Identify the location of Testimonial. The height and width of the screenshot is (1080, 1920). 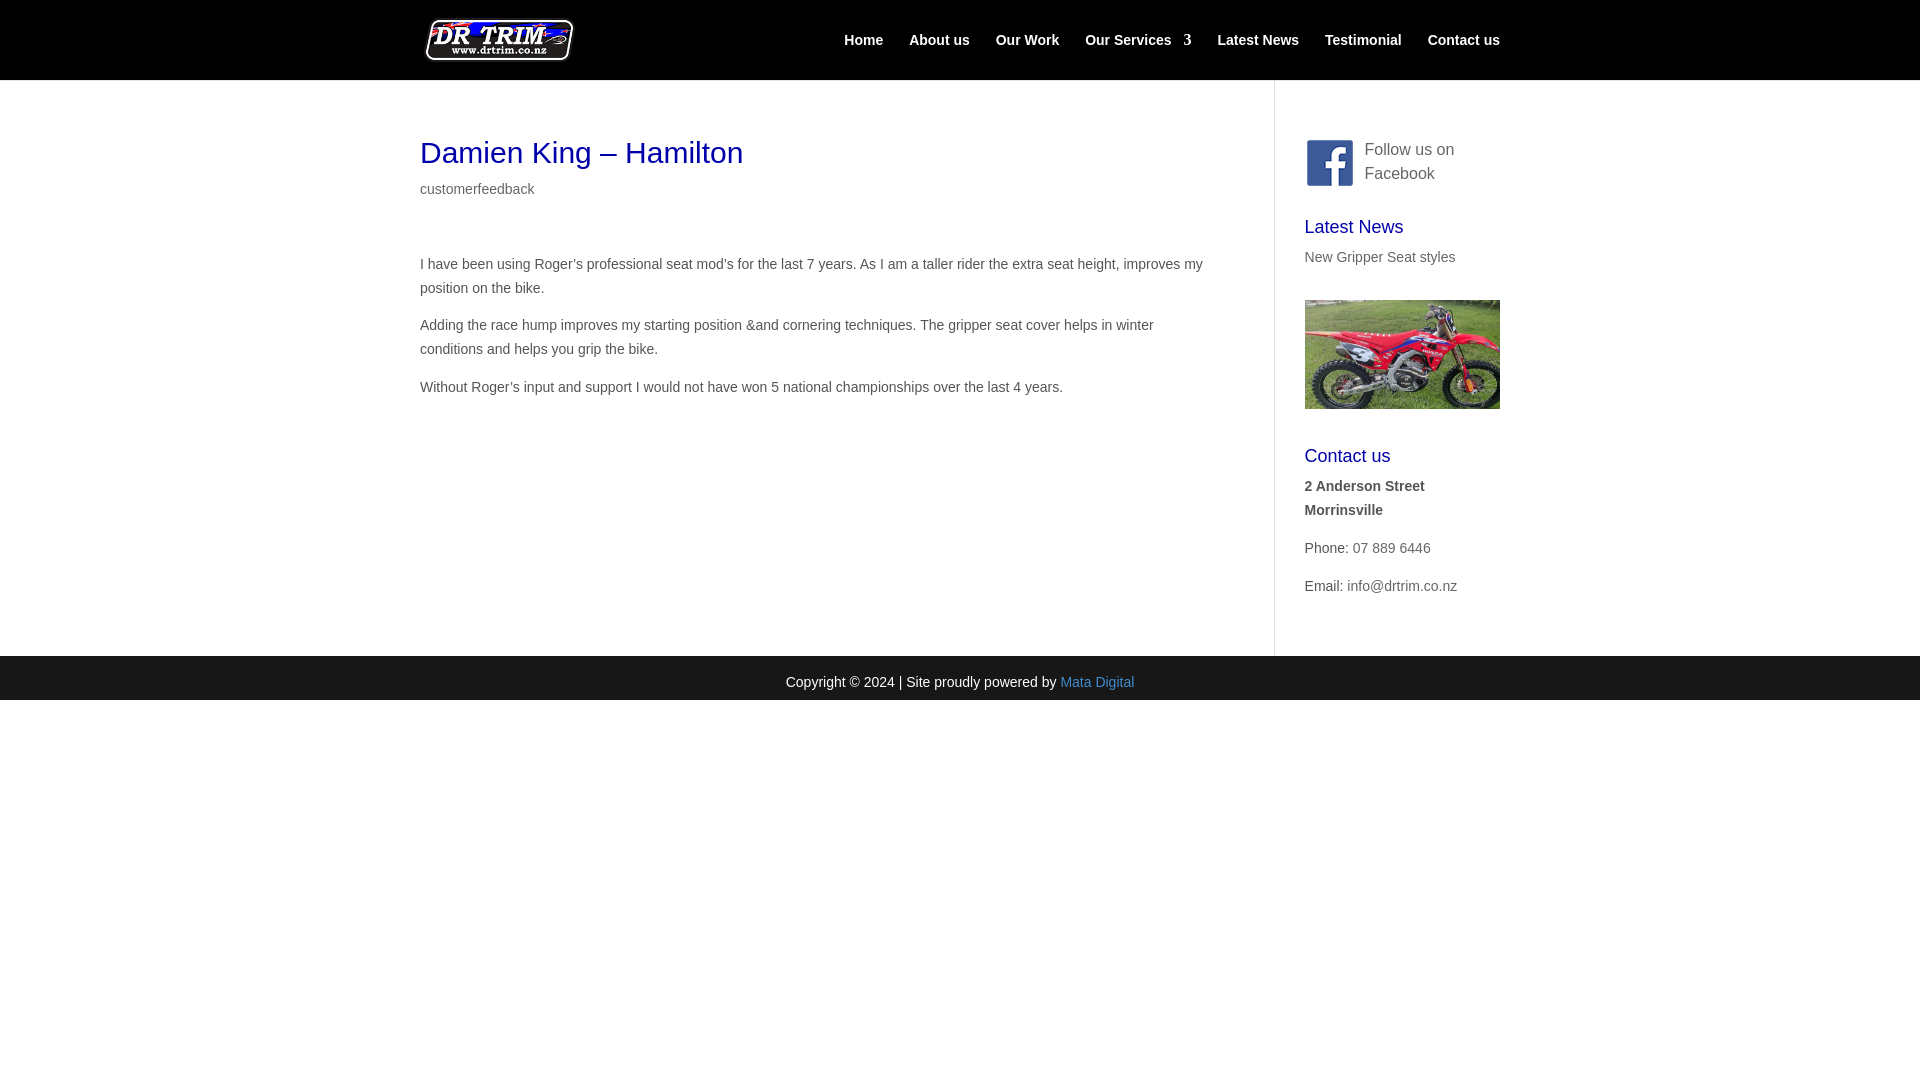
(1362, 56).